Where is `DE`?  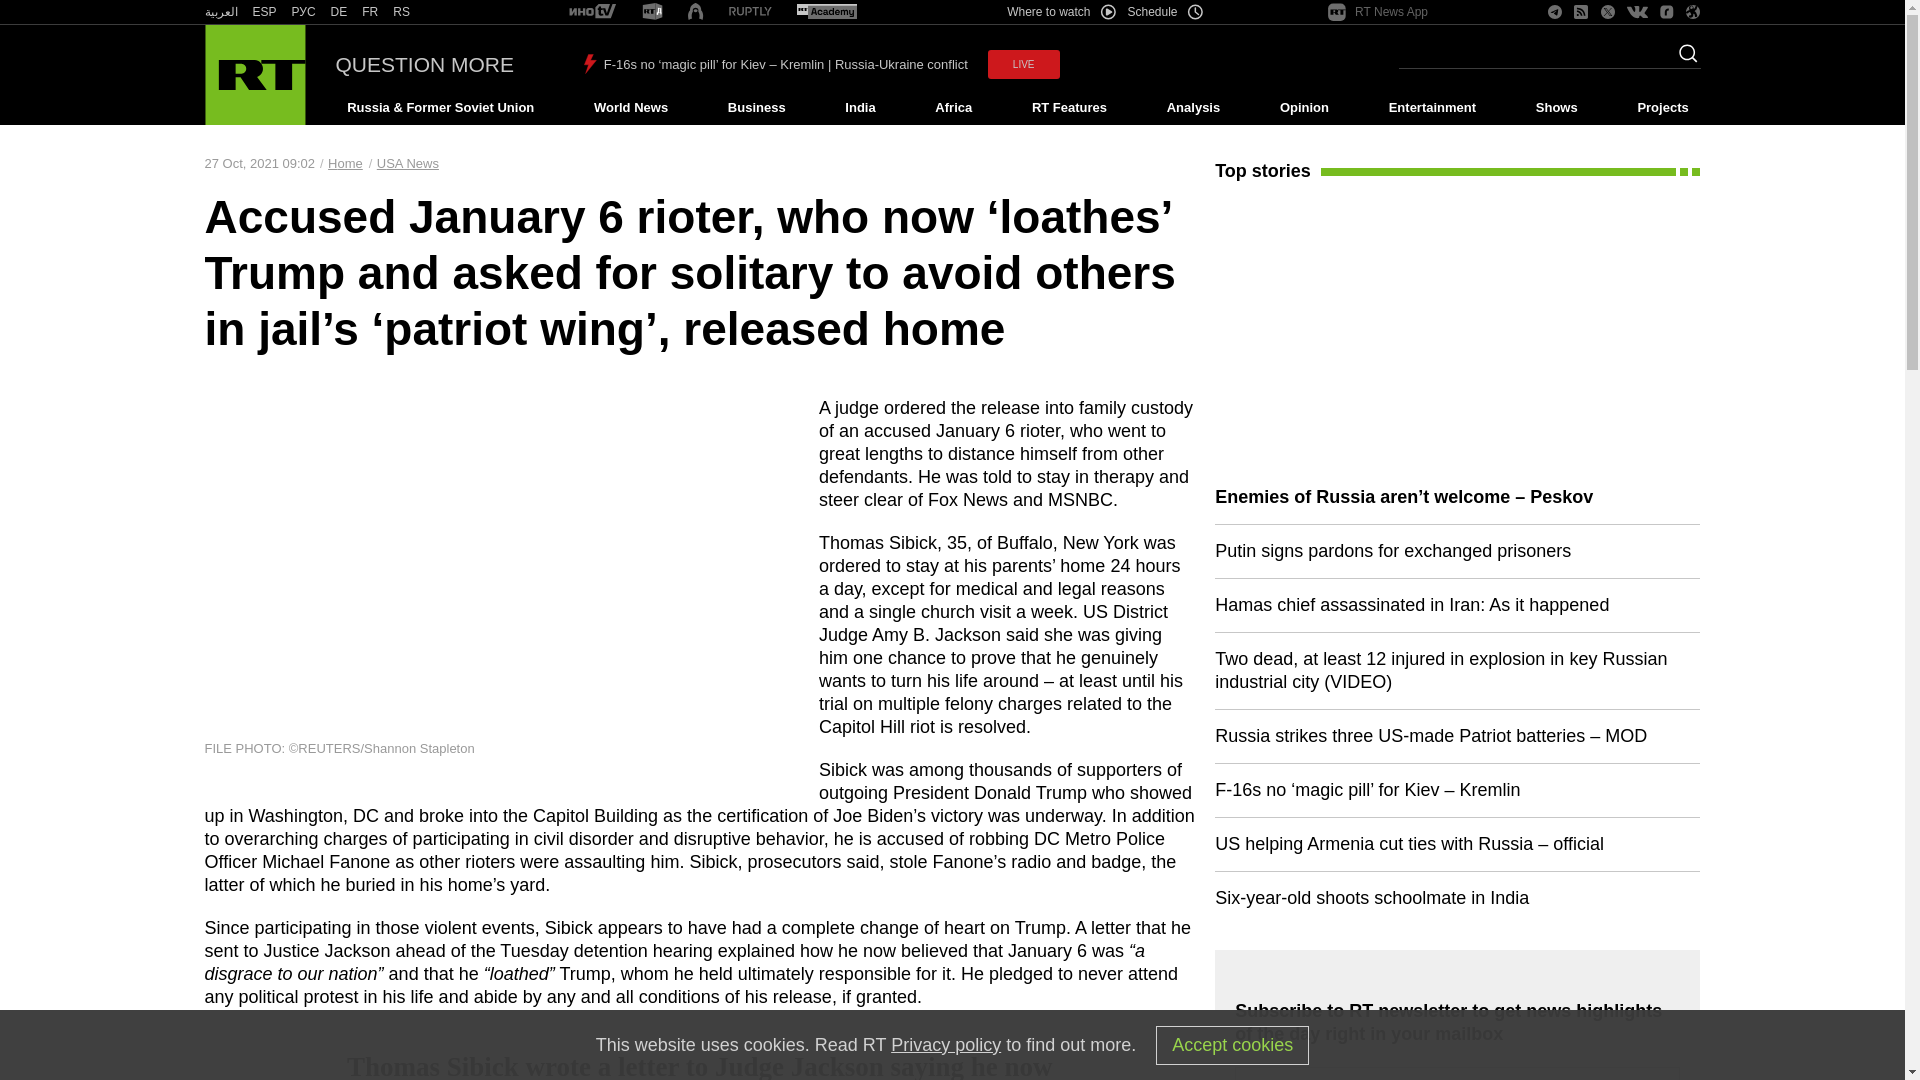 DE is located at coordinates (338, 12).